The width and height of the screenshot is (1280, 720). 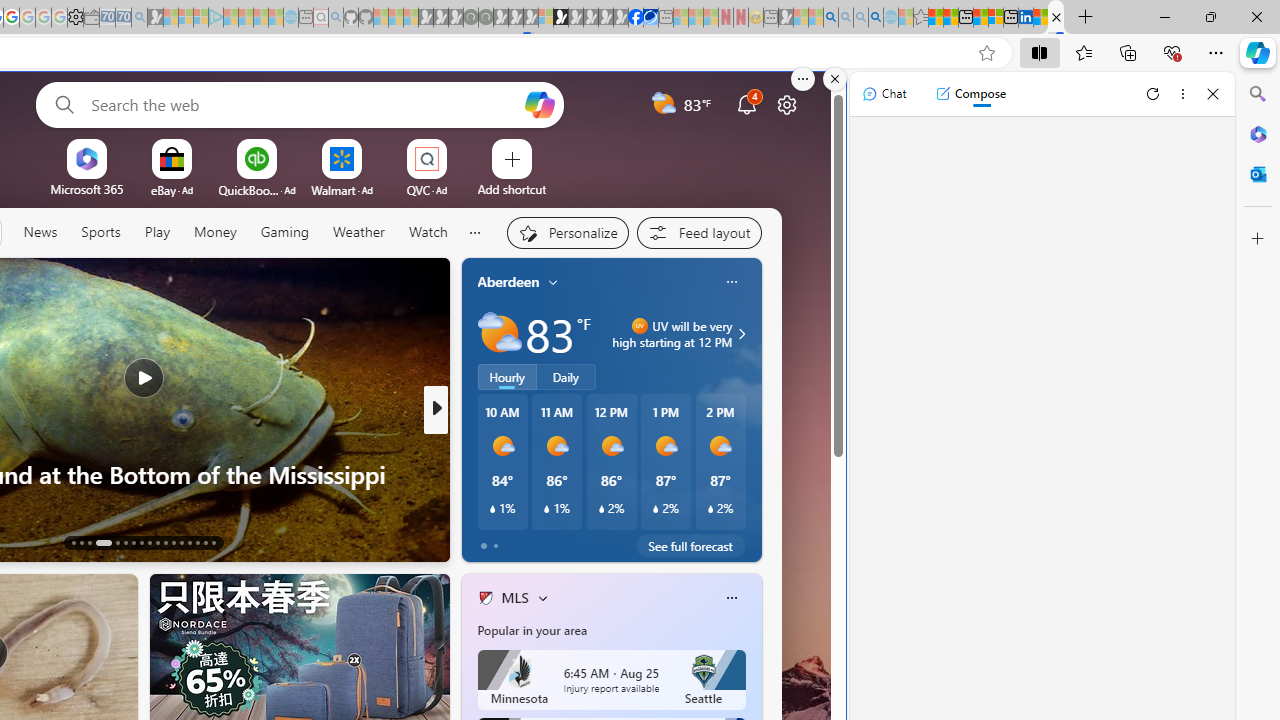 What do you see at coordinates (568, 542) in the screenshot?
I see `View comments 2 Comment` at bounding box center [568, 542].